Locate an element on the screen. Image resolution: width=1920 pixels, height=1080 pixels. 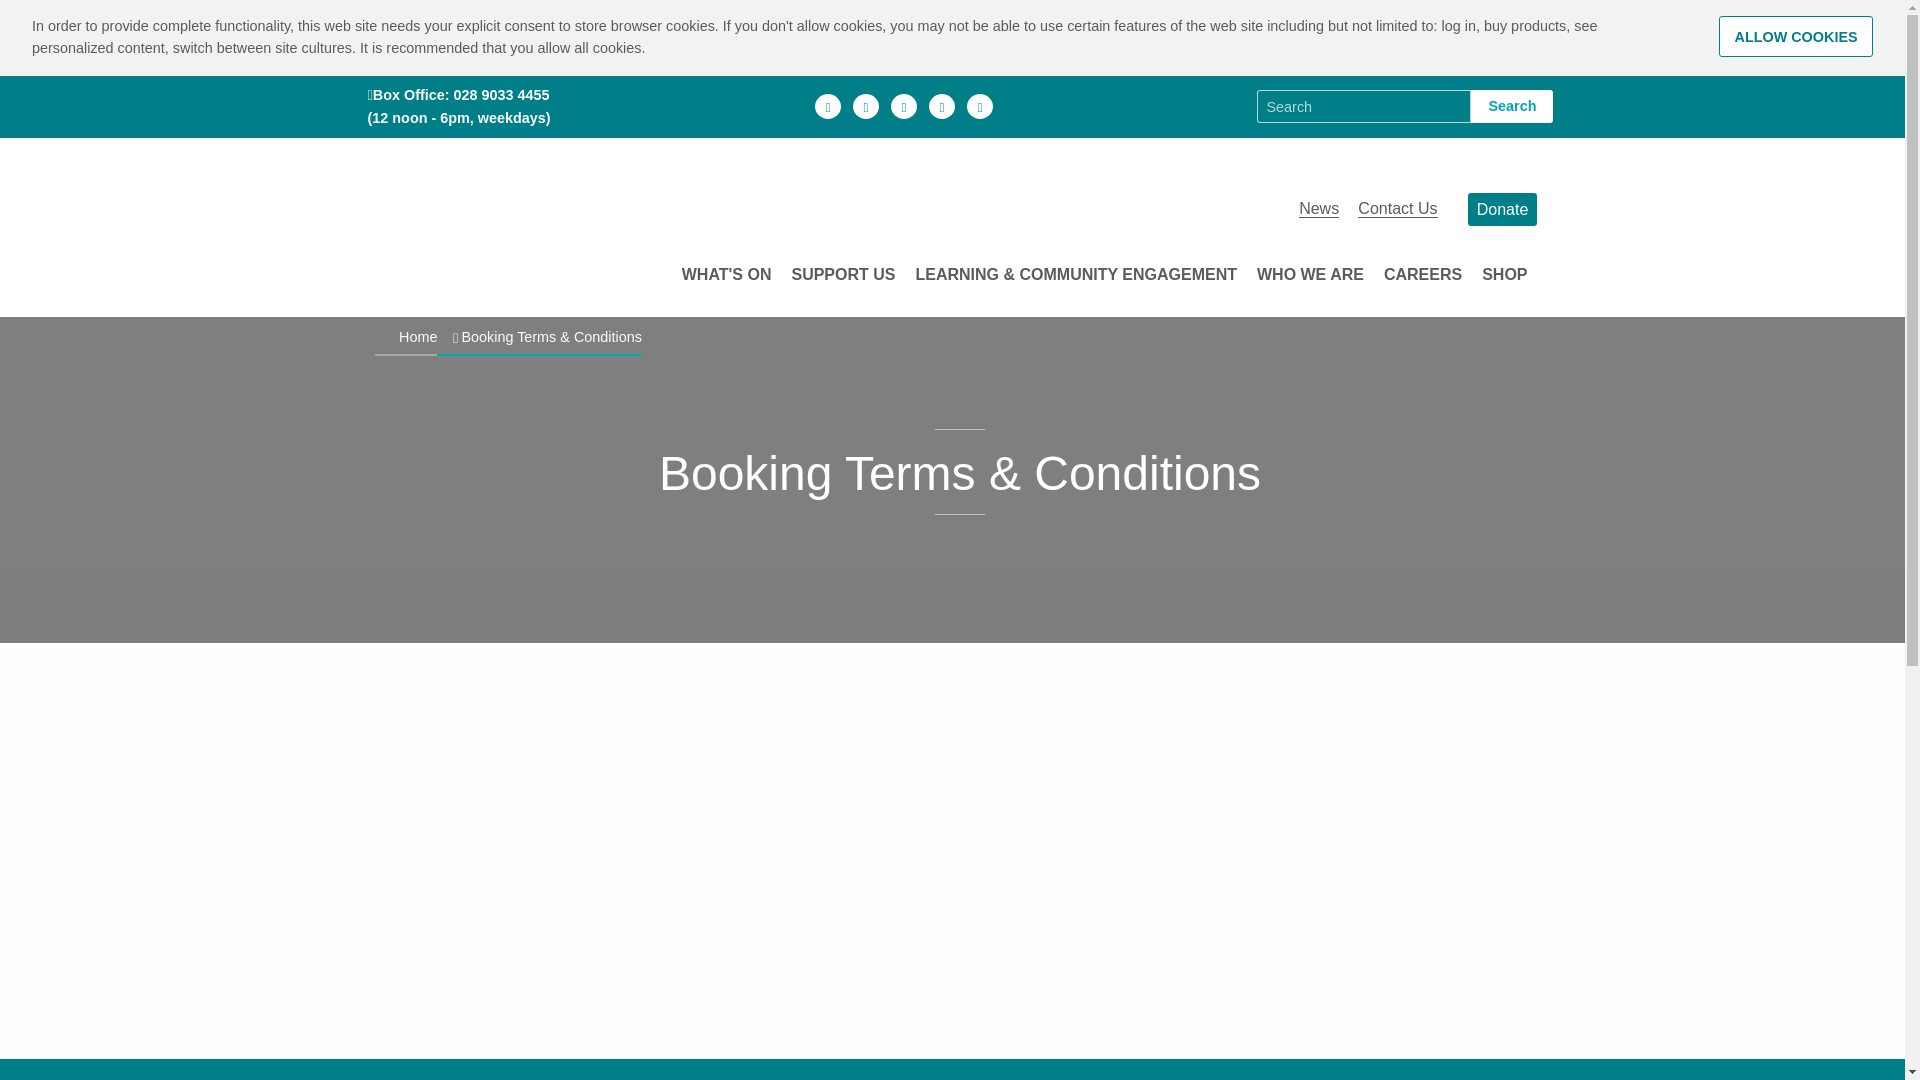
Donate is located at coordinates (1502, 209).